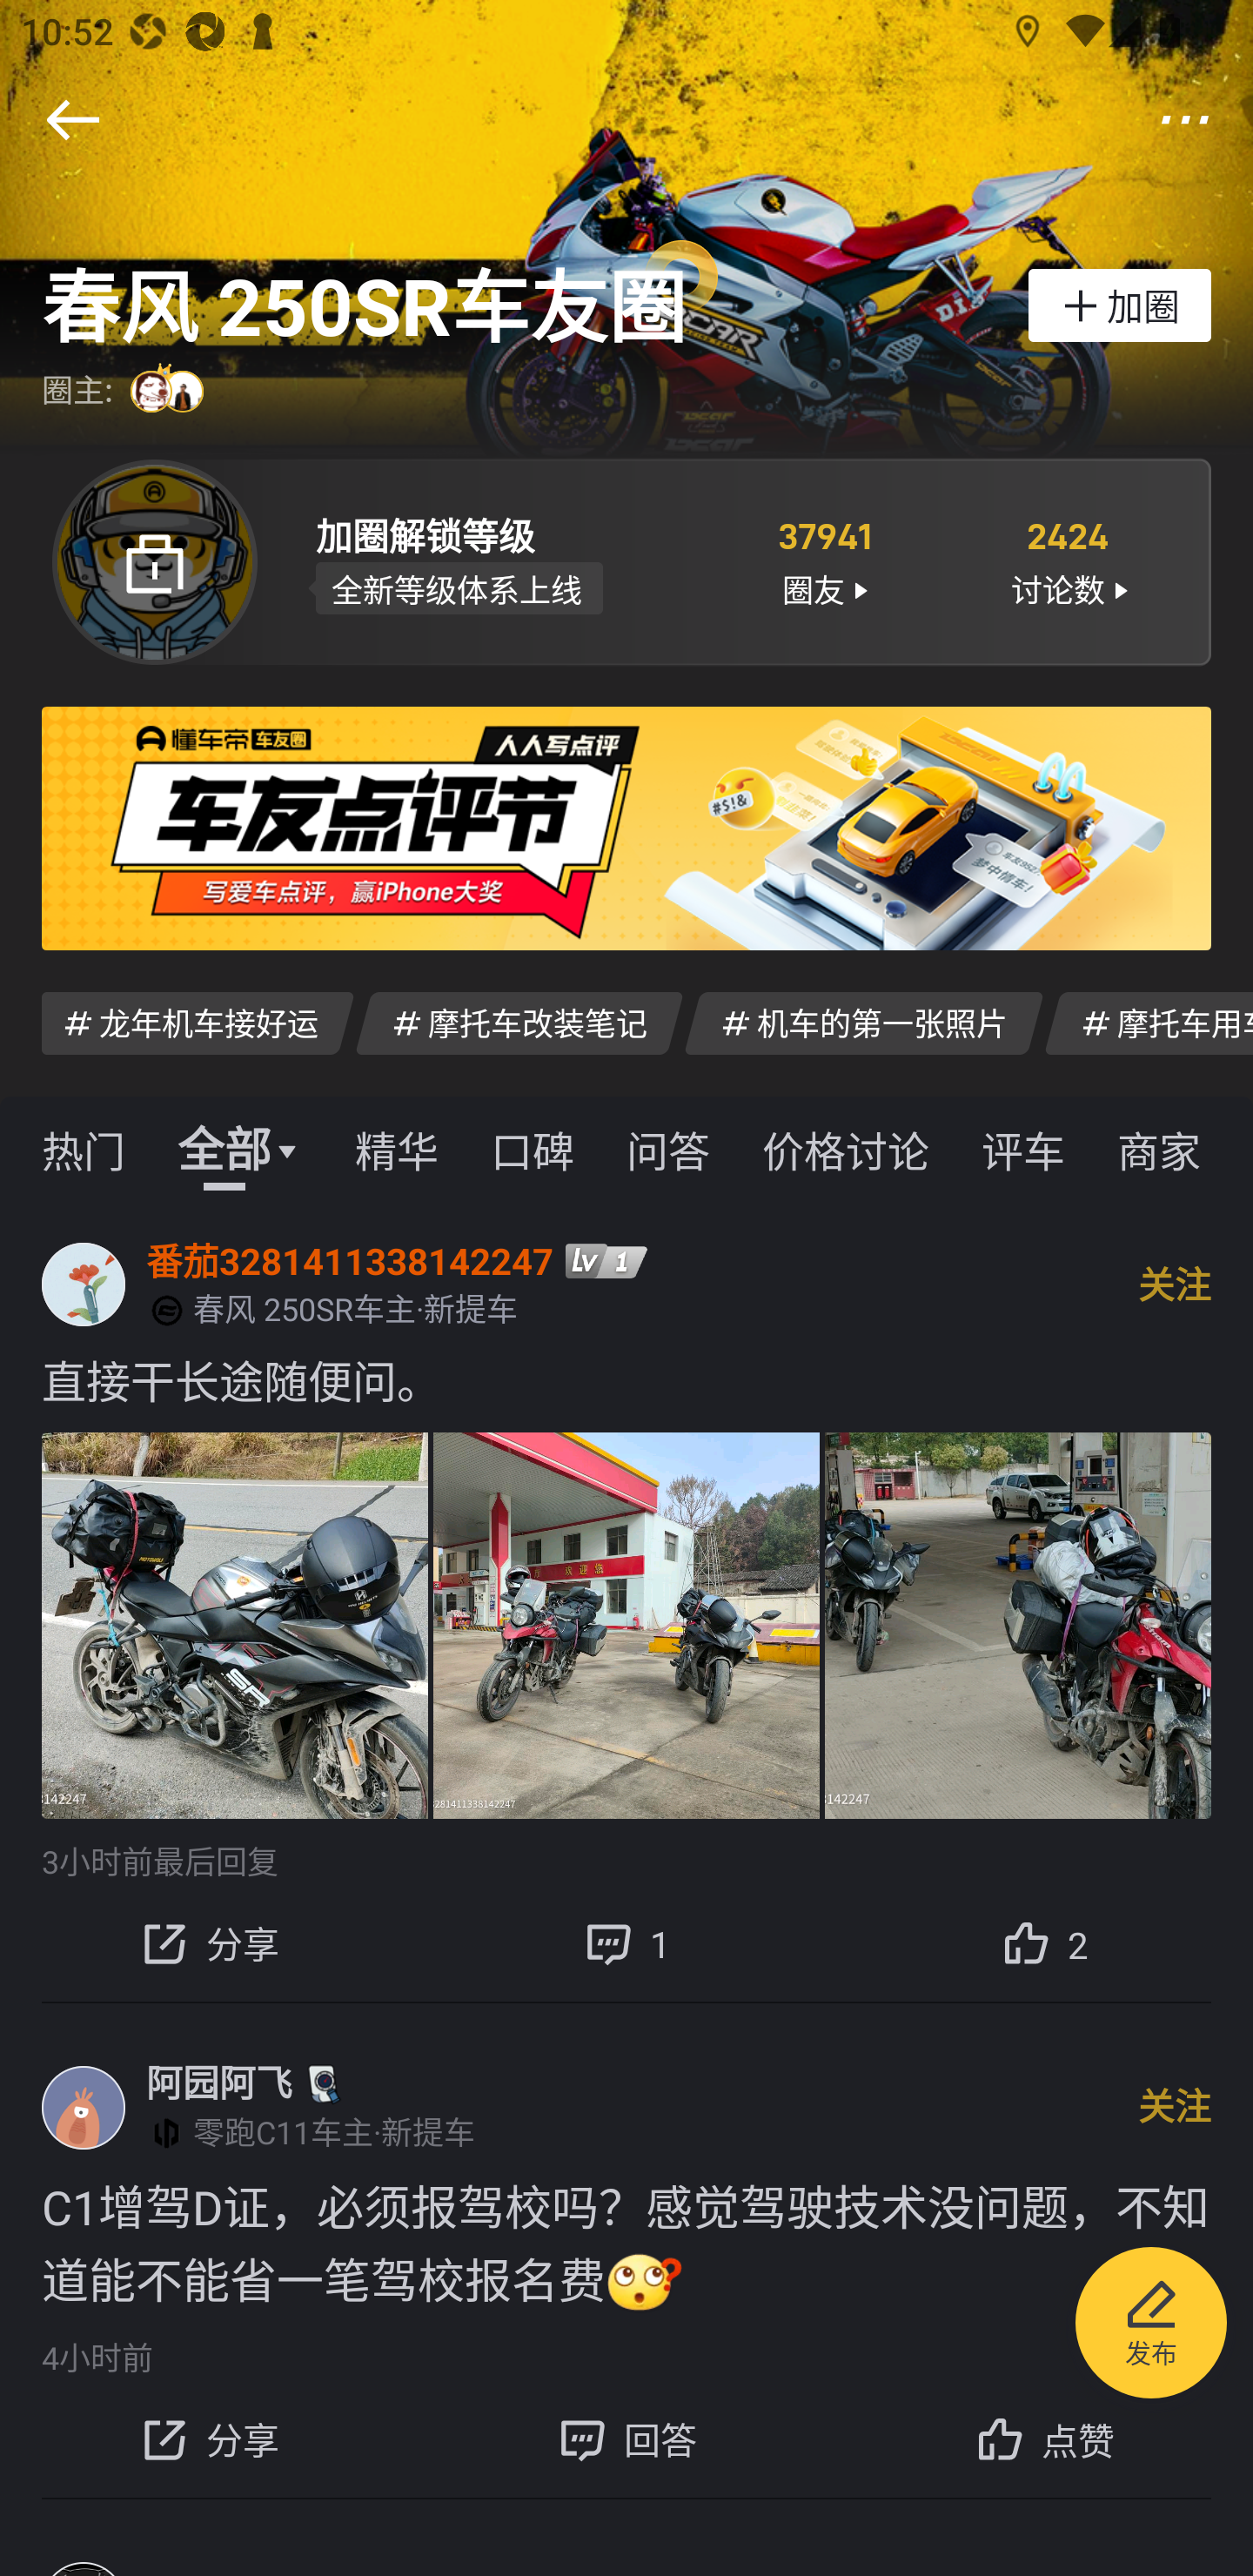  What do you see at coordinates (823, 560) in the screenshot?
I see `37941 圈友` at bounding box center [823, 560].